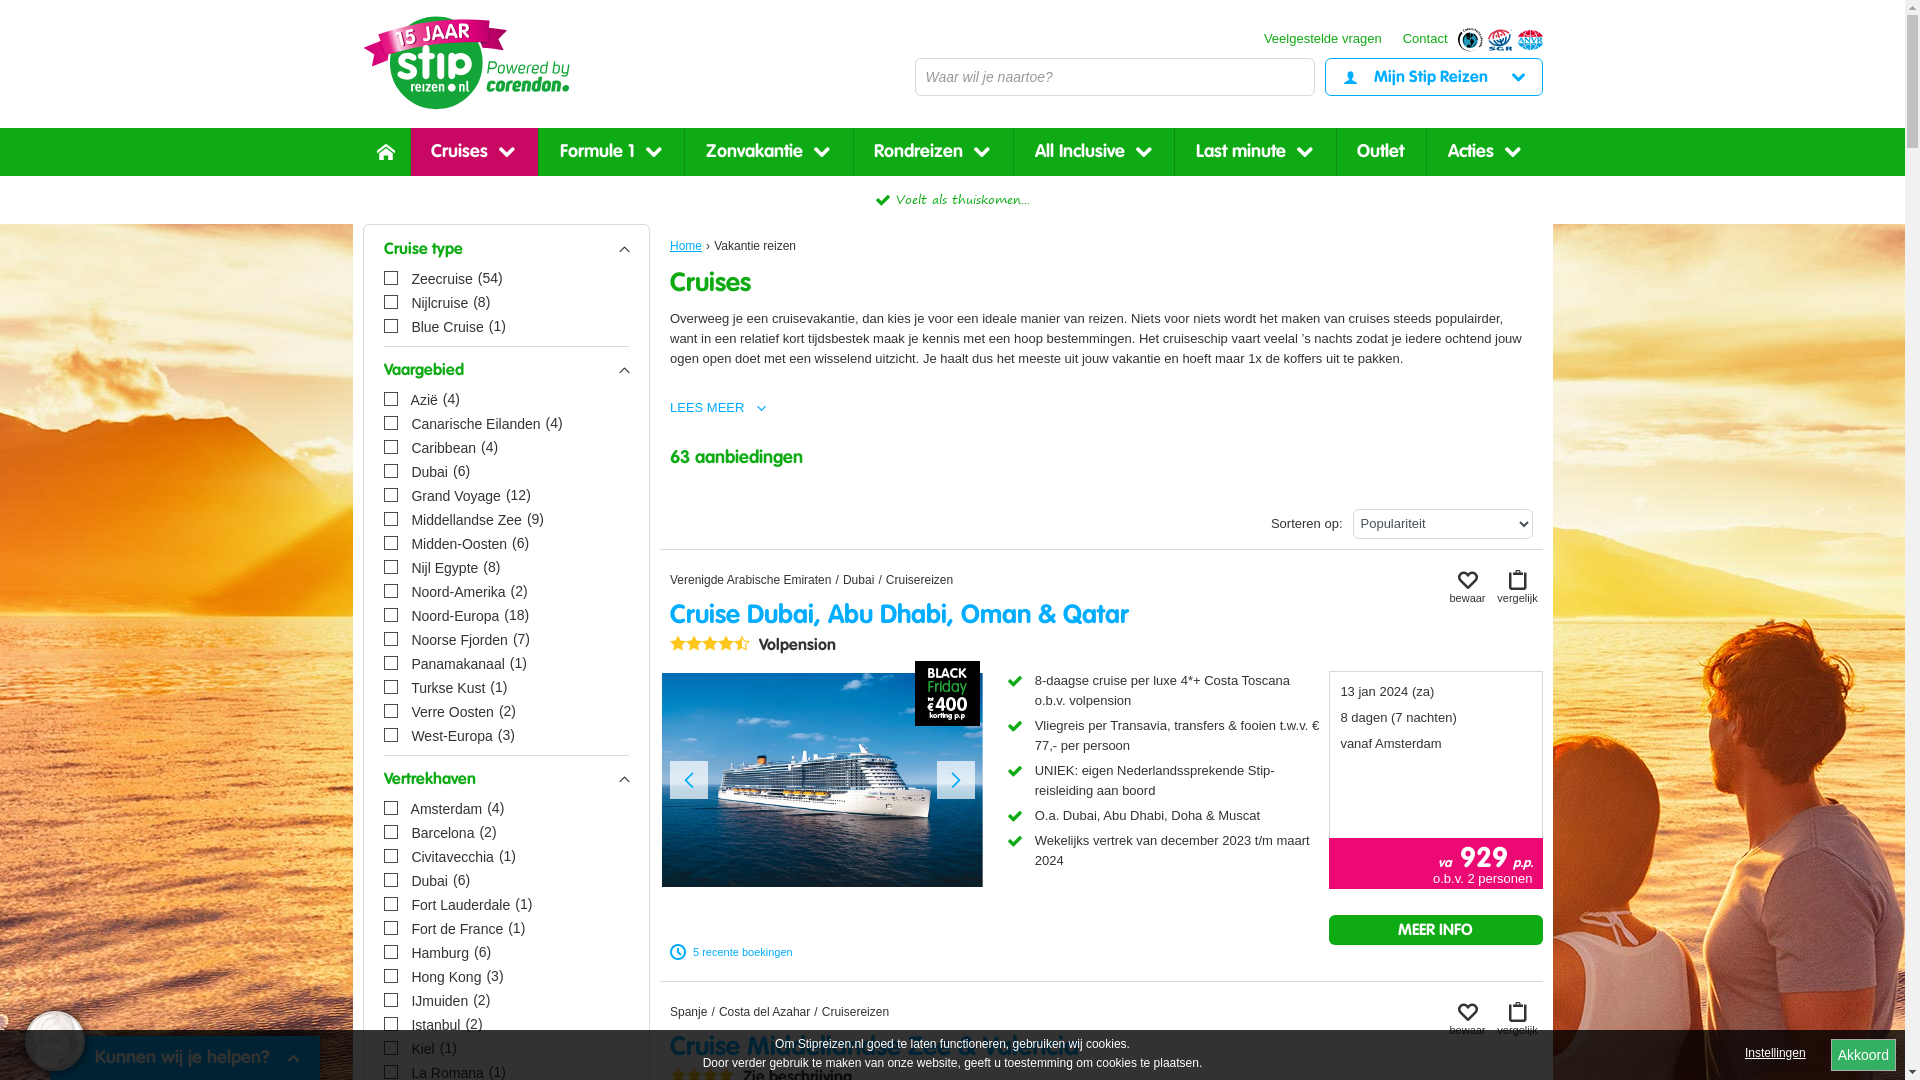 The image size is (1920, 1080). I want to click on Home, so click(685, 1004).